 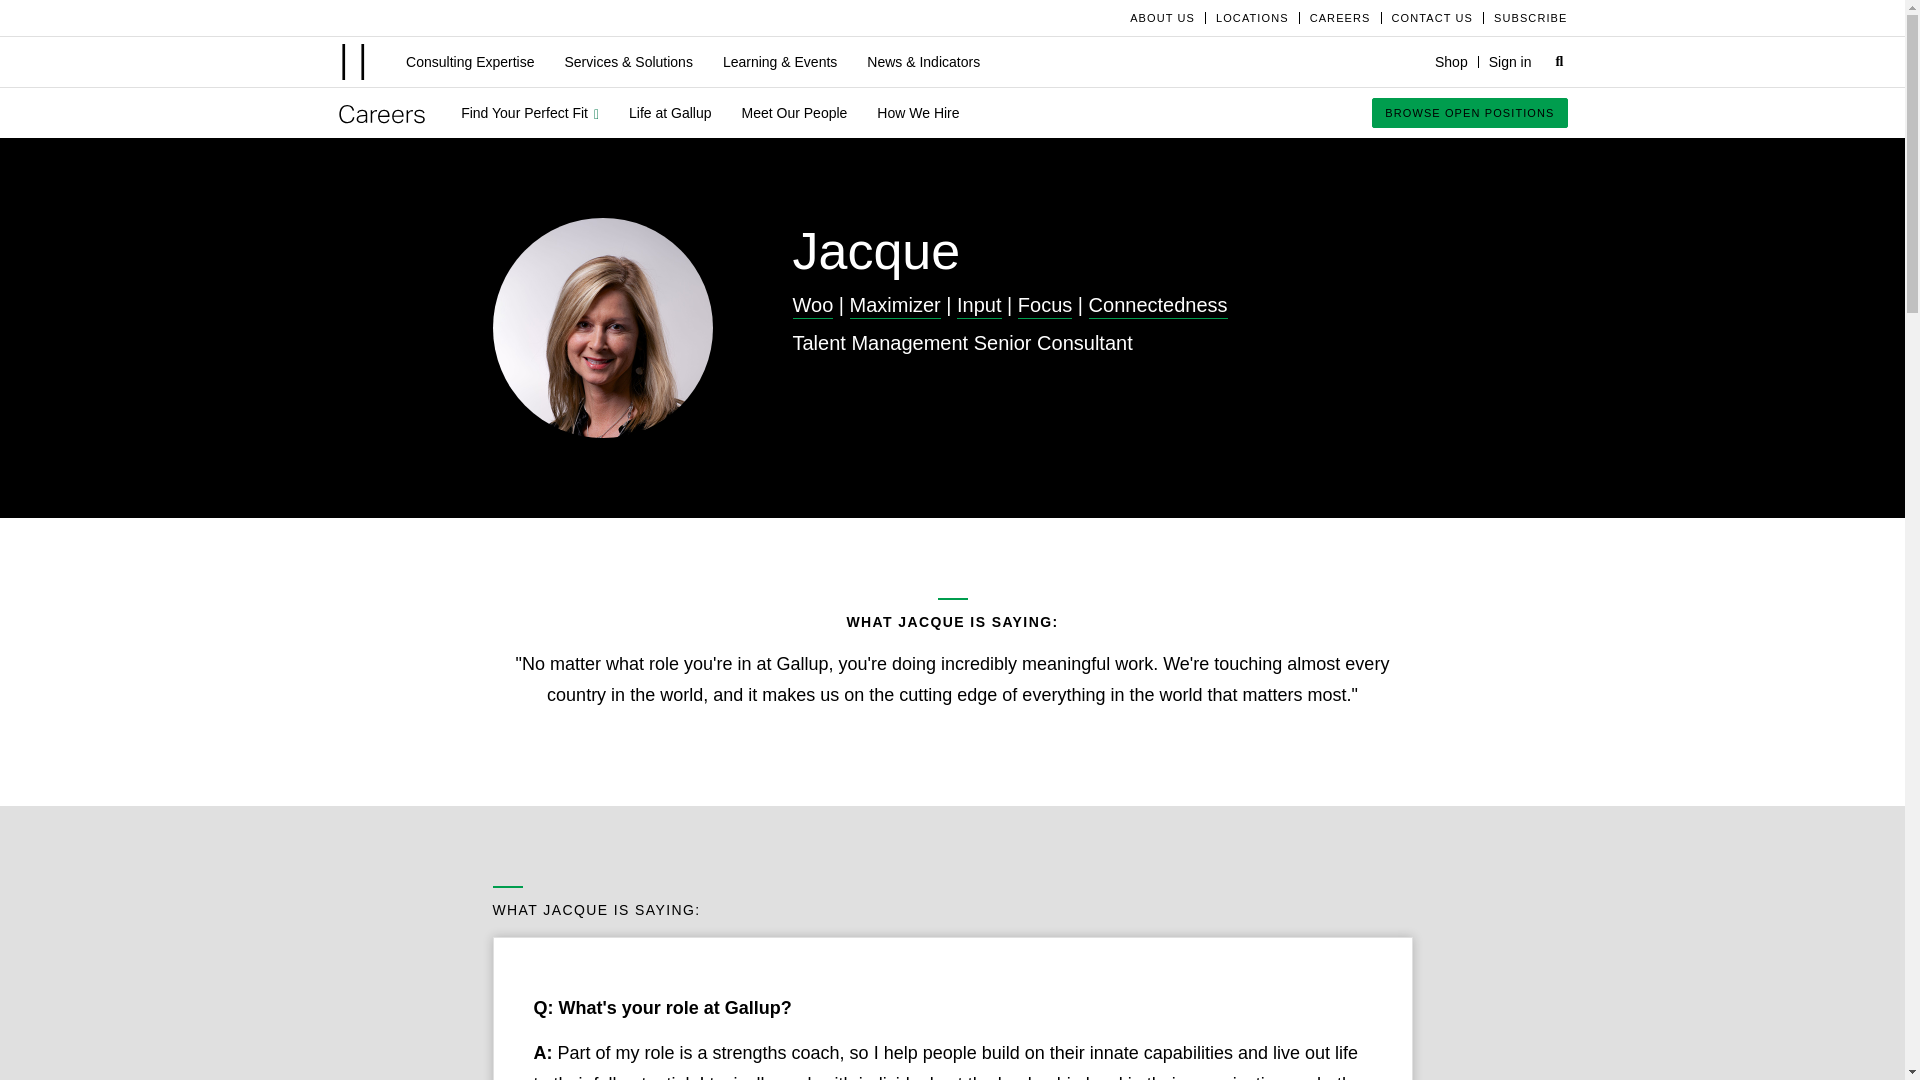 What do you see at coordinates (1340, 17) in the screenshot?
I see `CAREERS` at bounding box center [1340, 17].